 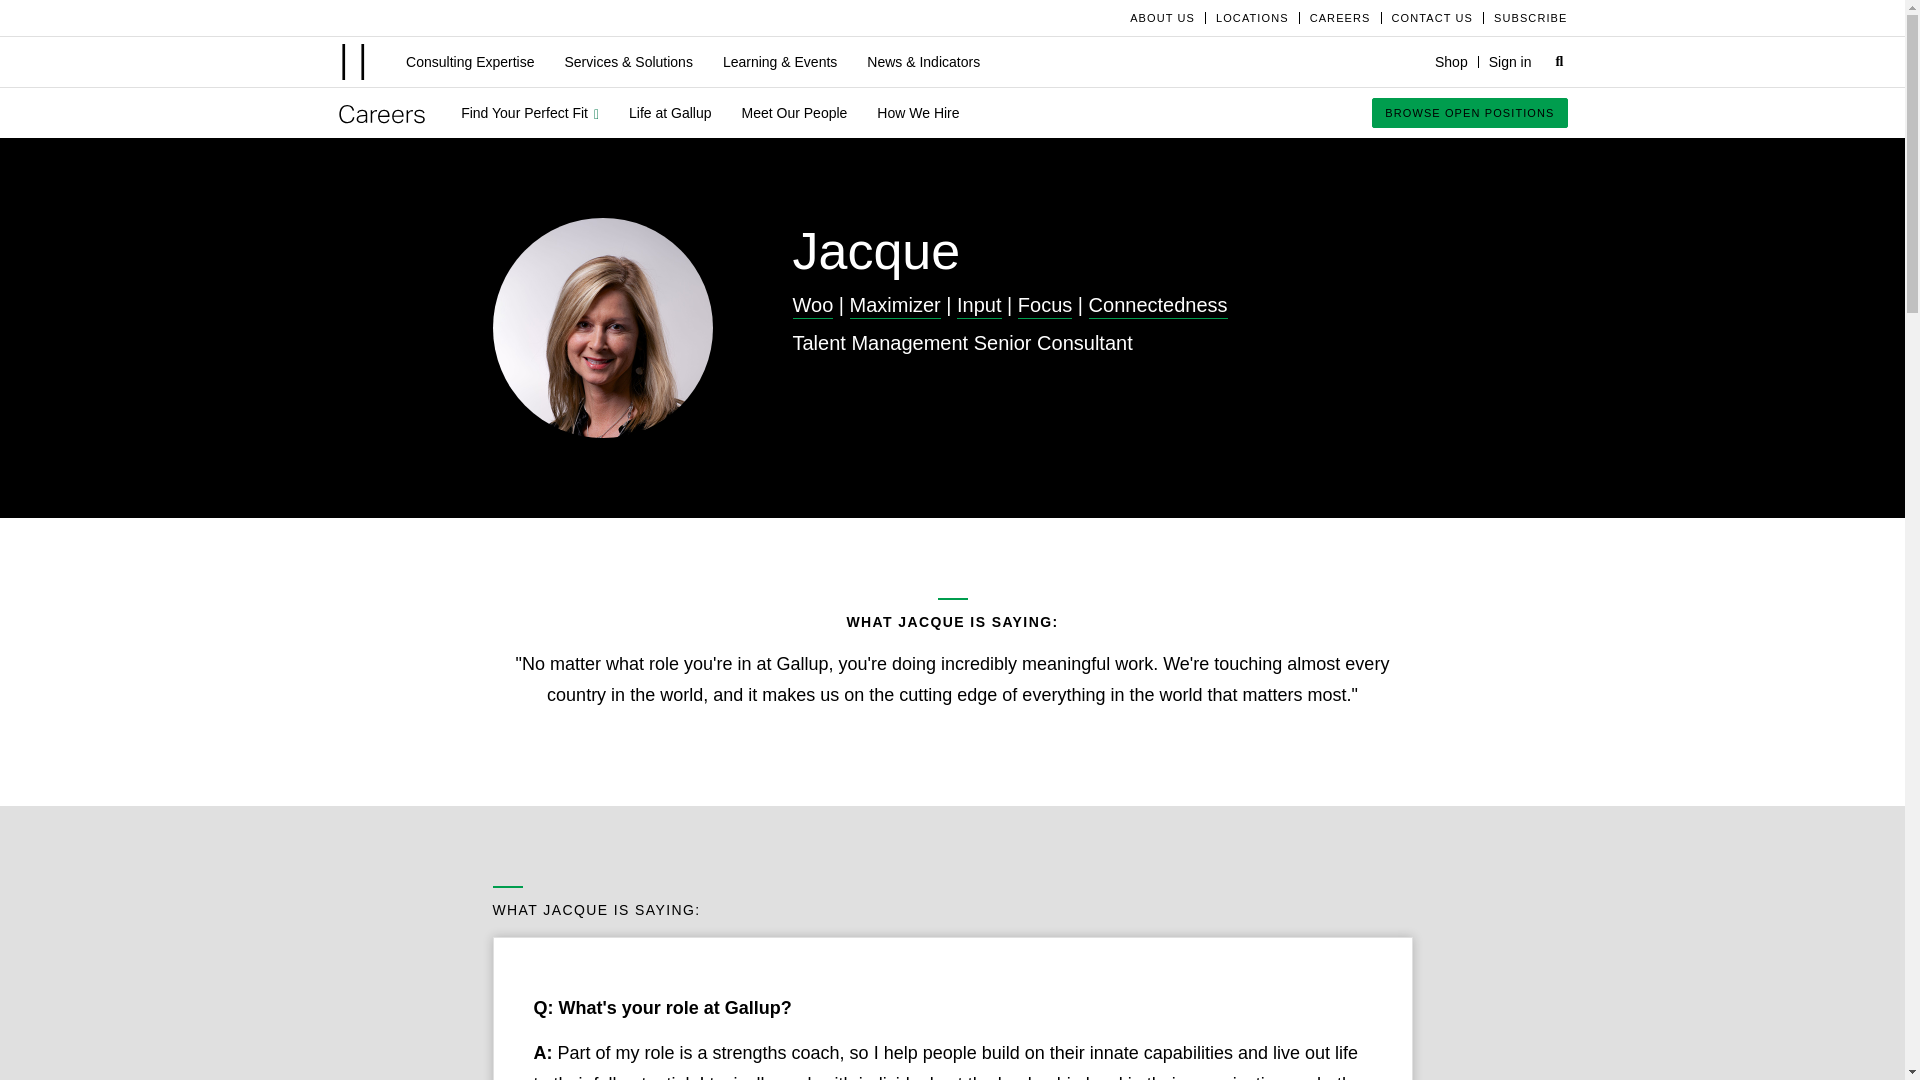 What do you see at coordinates (1340, 17) in the screenshot?
I see `CAREERS` at bounding box center [1340, 17].